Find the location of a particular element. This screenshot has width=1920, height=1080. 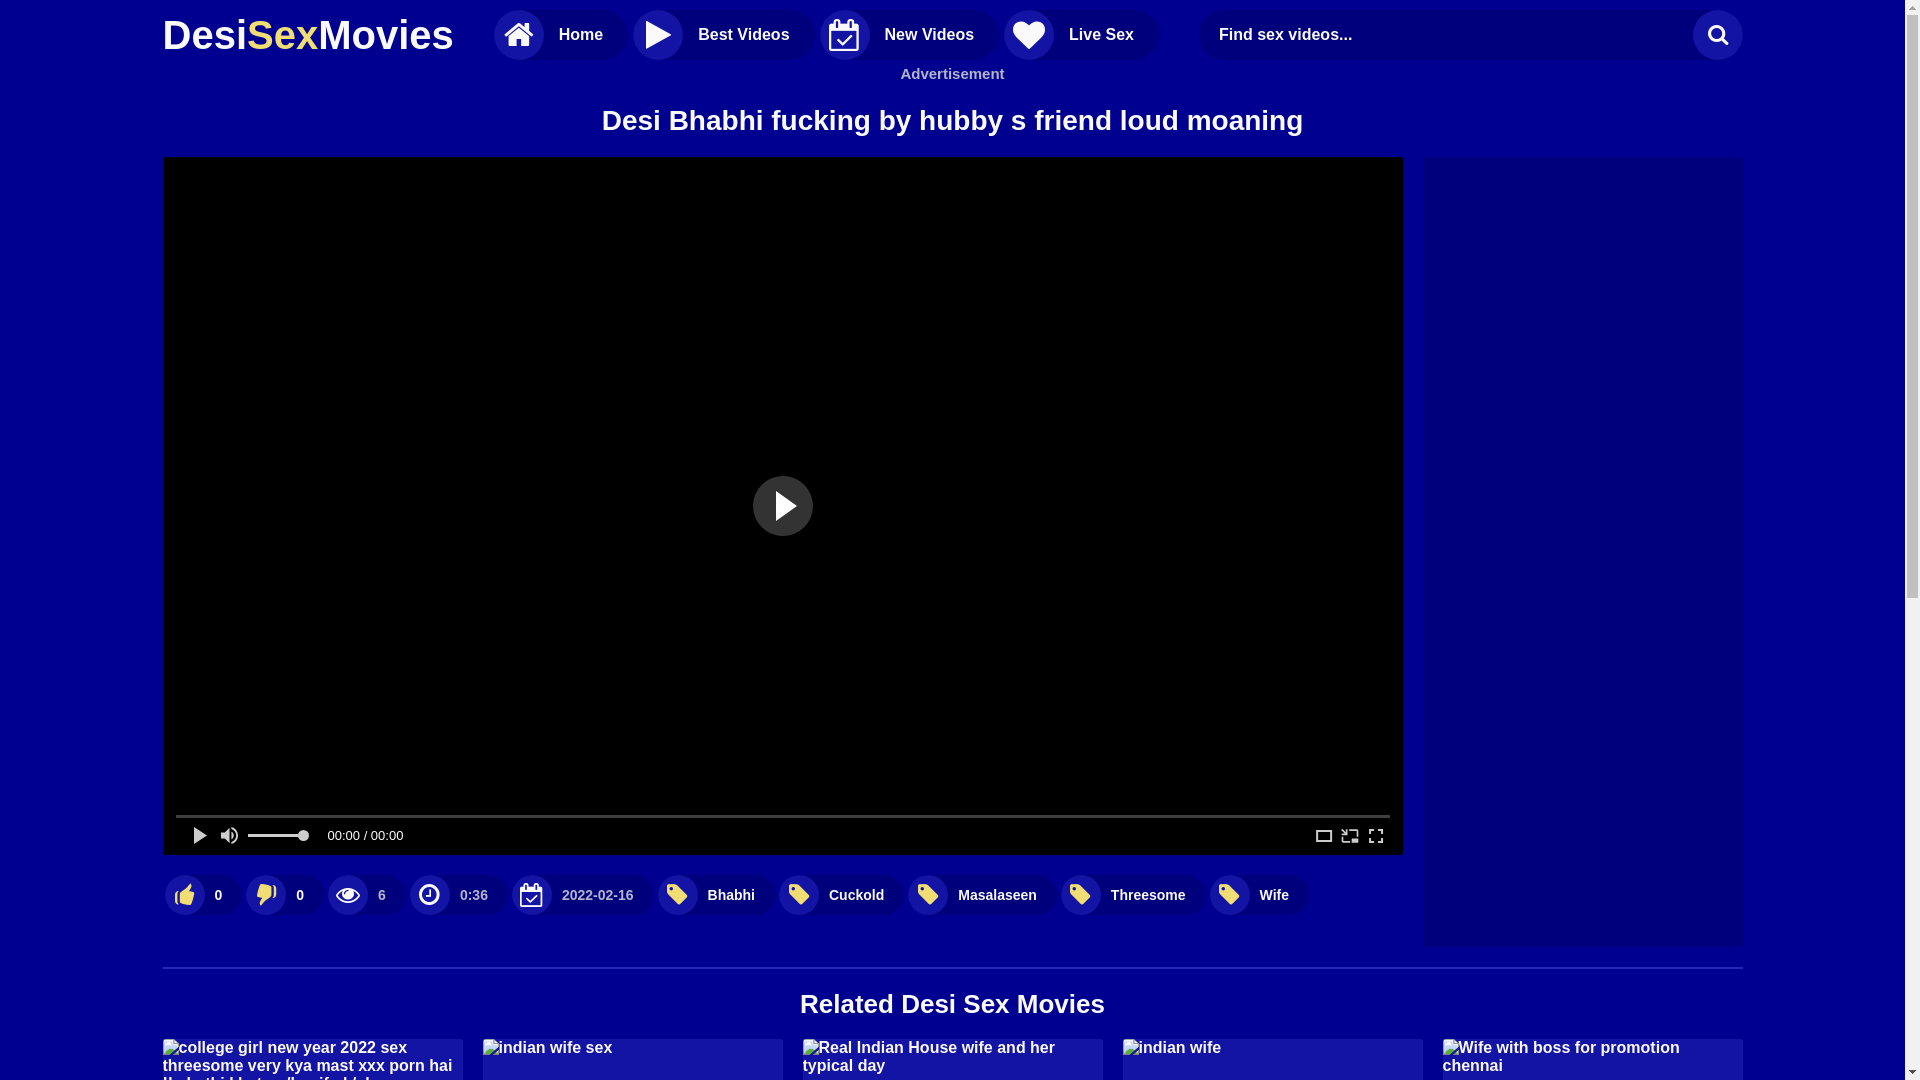

0 is located at coordinates (203, 894).